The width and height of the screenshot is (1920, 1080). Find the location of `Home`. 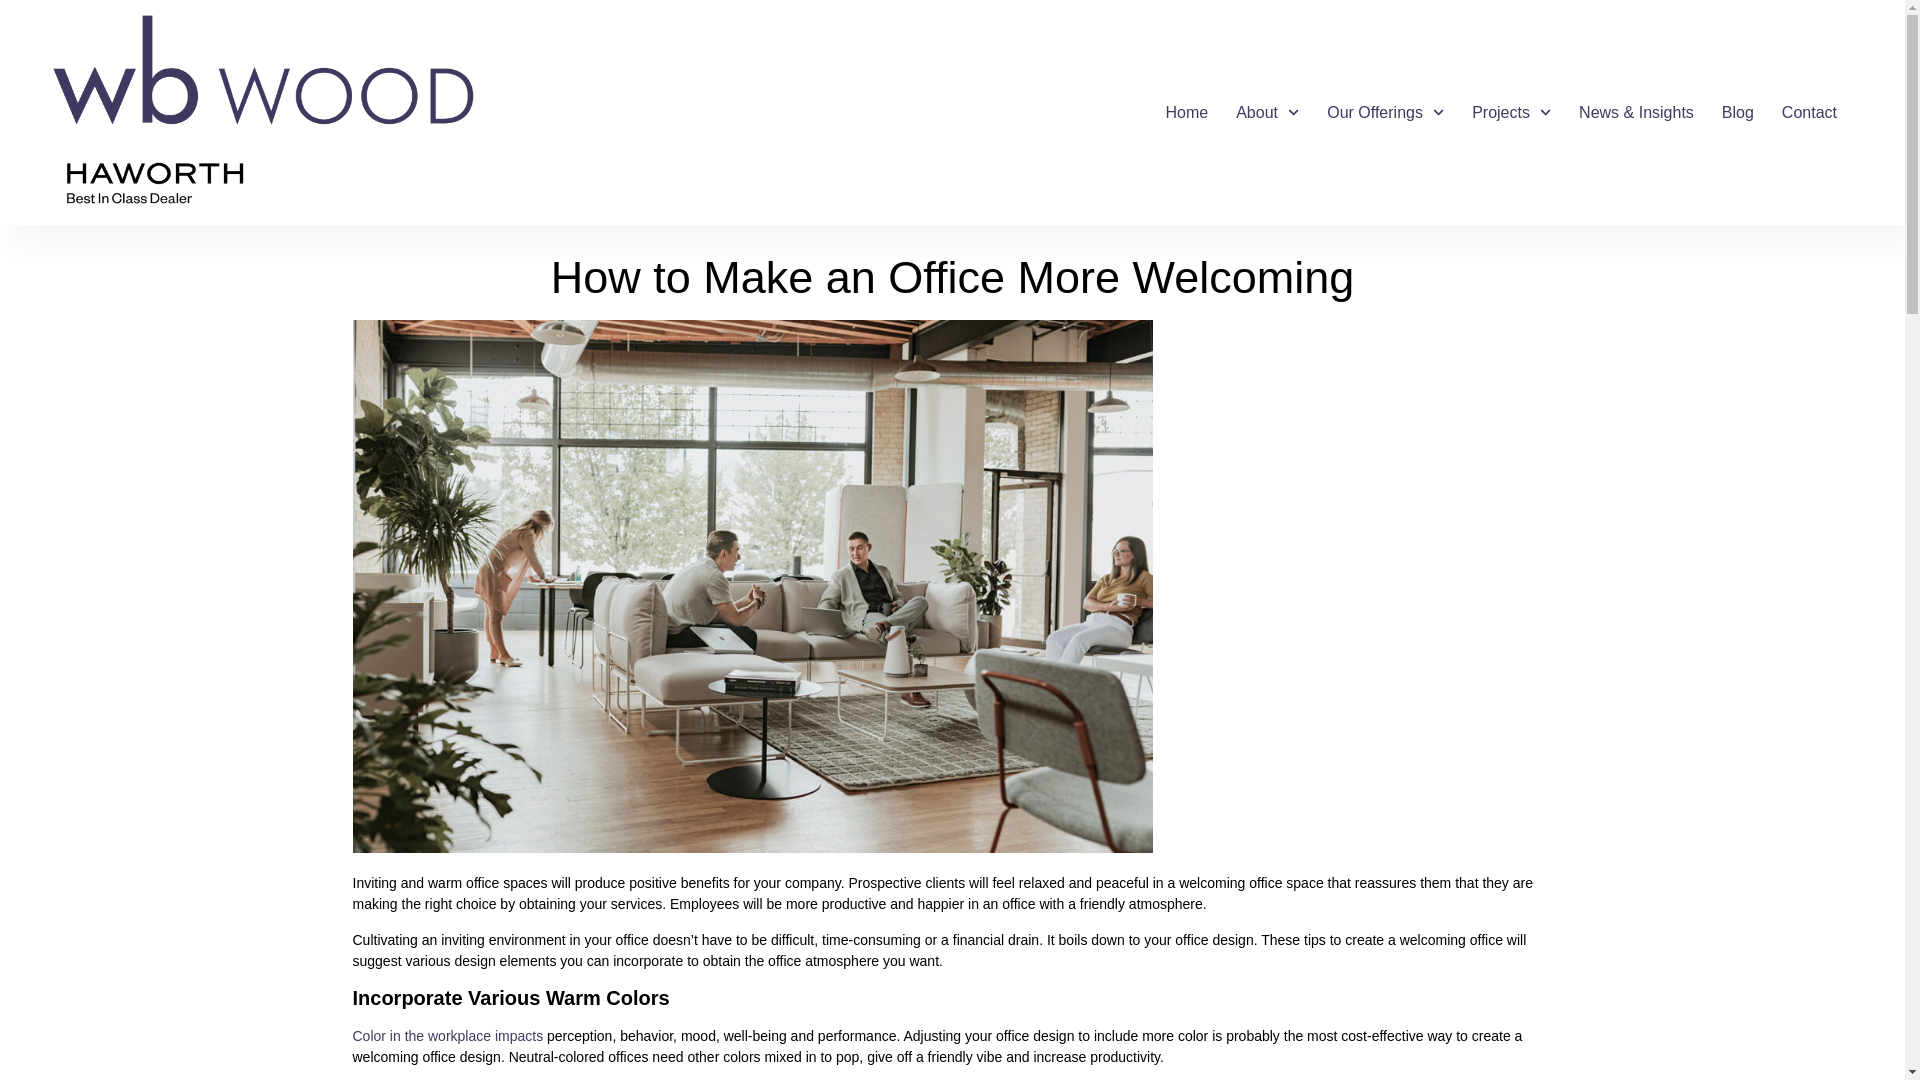

Home is located at coordinates (1188, 112).